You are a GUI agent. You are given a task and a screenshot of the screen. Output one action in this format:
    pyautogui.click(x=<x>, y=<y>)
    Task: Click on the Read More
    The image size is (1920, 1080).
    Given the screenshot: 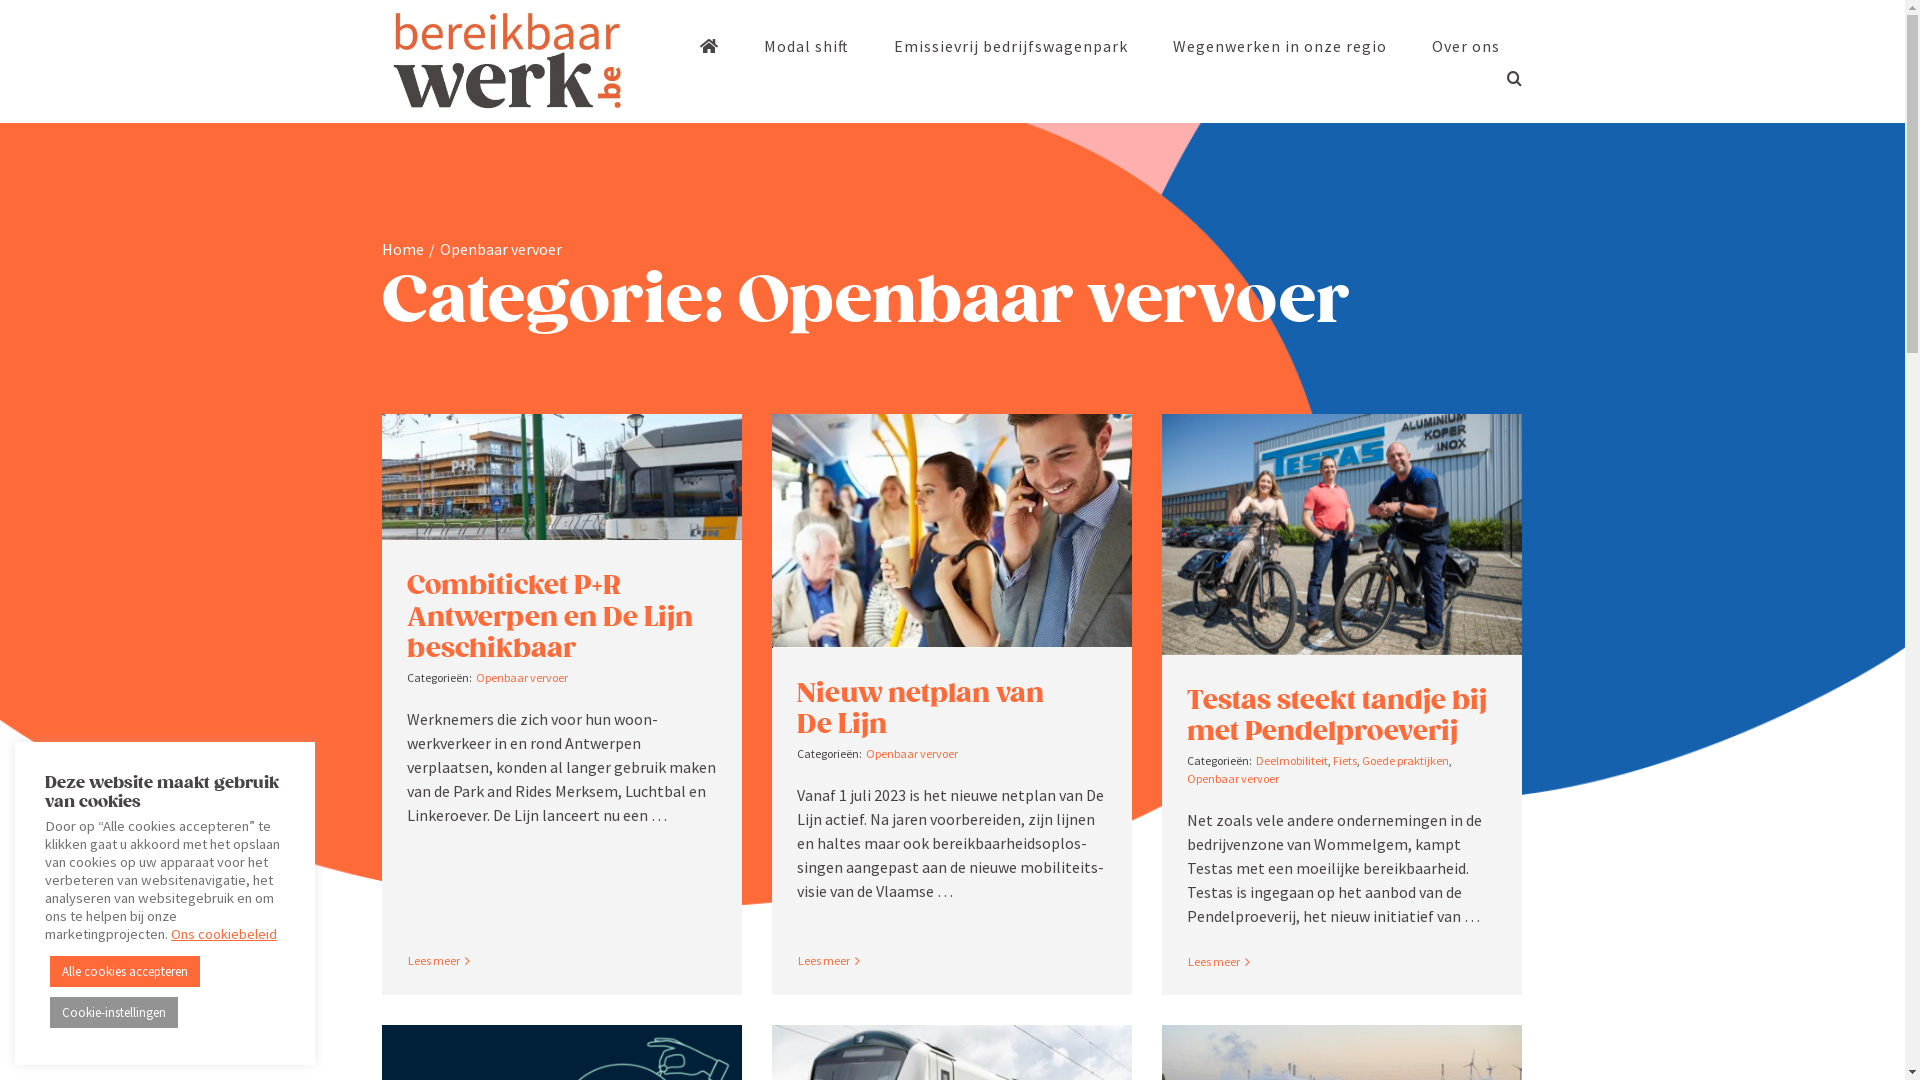 What is the action you would take?
    pyautogui.click(x=434, y=960)
    